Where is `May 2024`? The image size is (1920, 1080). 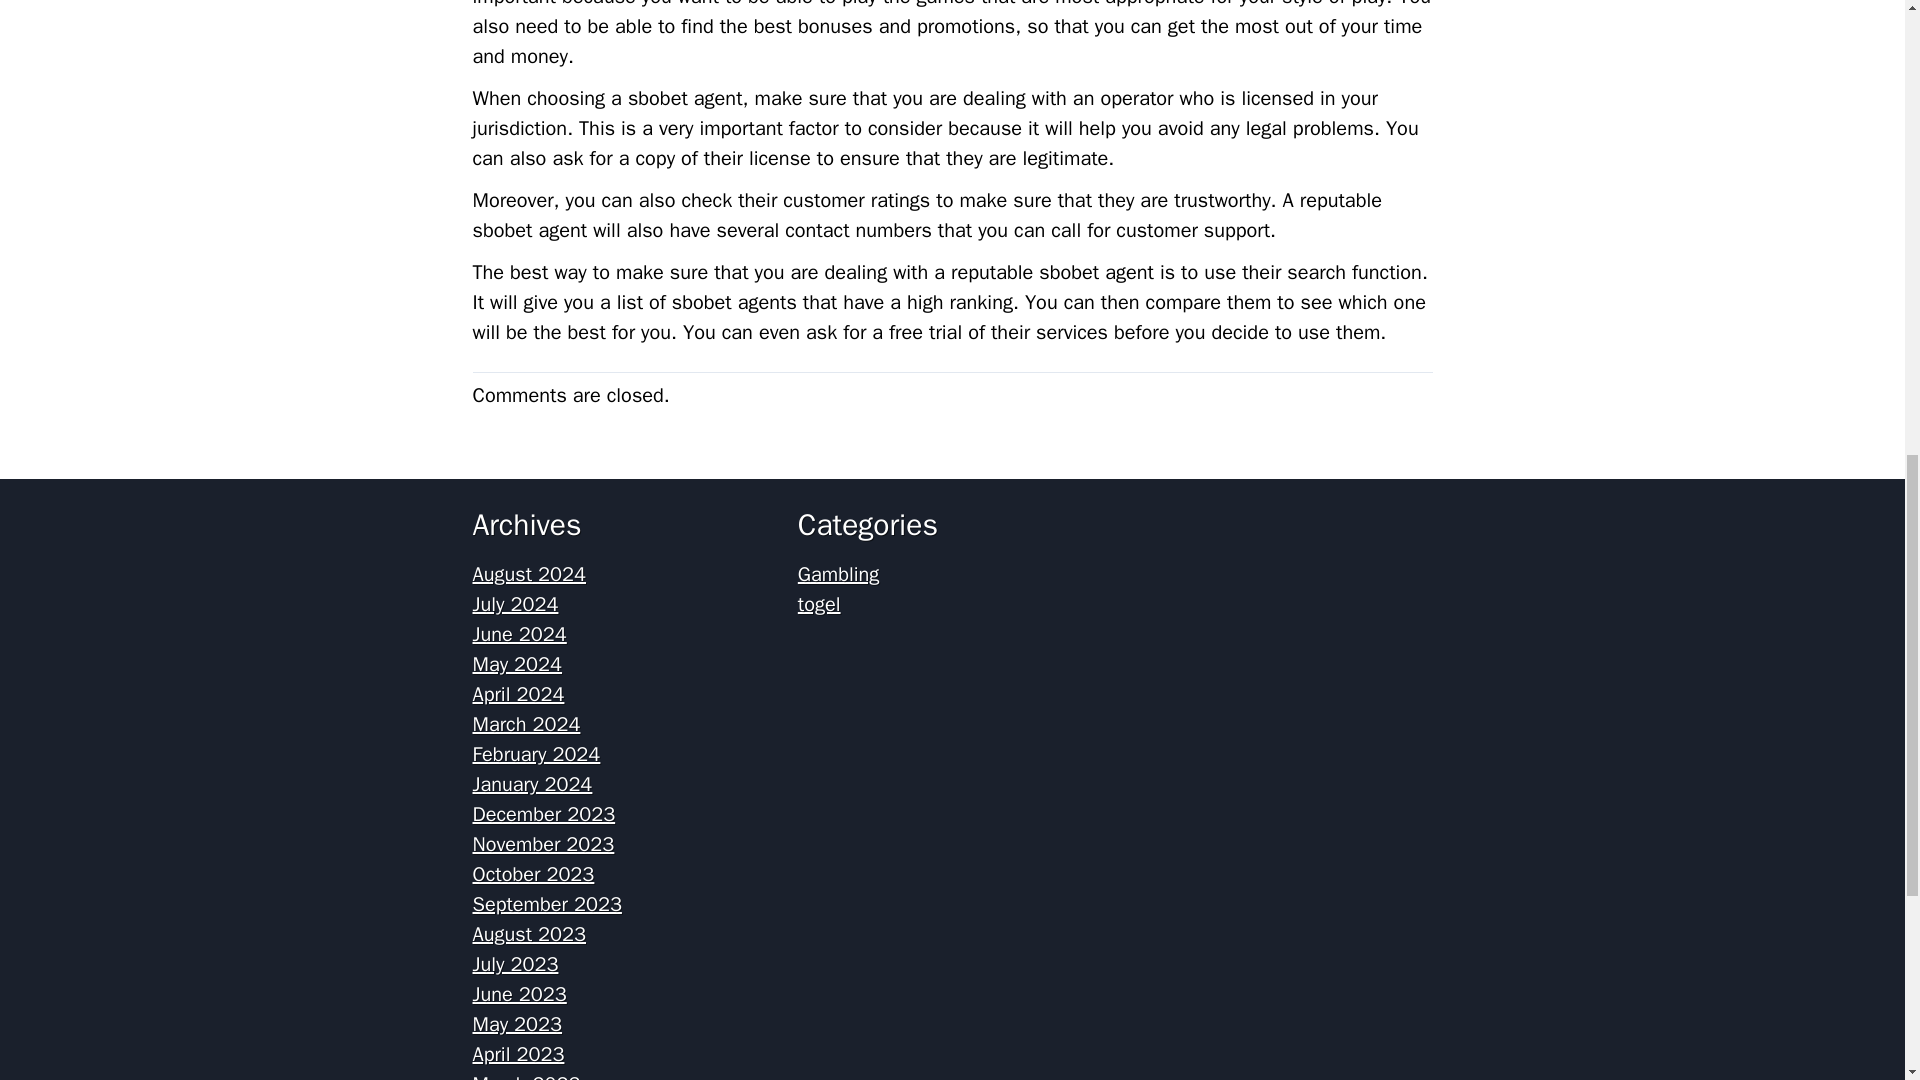 May 2024 is located at coordinates (517, 664).